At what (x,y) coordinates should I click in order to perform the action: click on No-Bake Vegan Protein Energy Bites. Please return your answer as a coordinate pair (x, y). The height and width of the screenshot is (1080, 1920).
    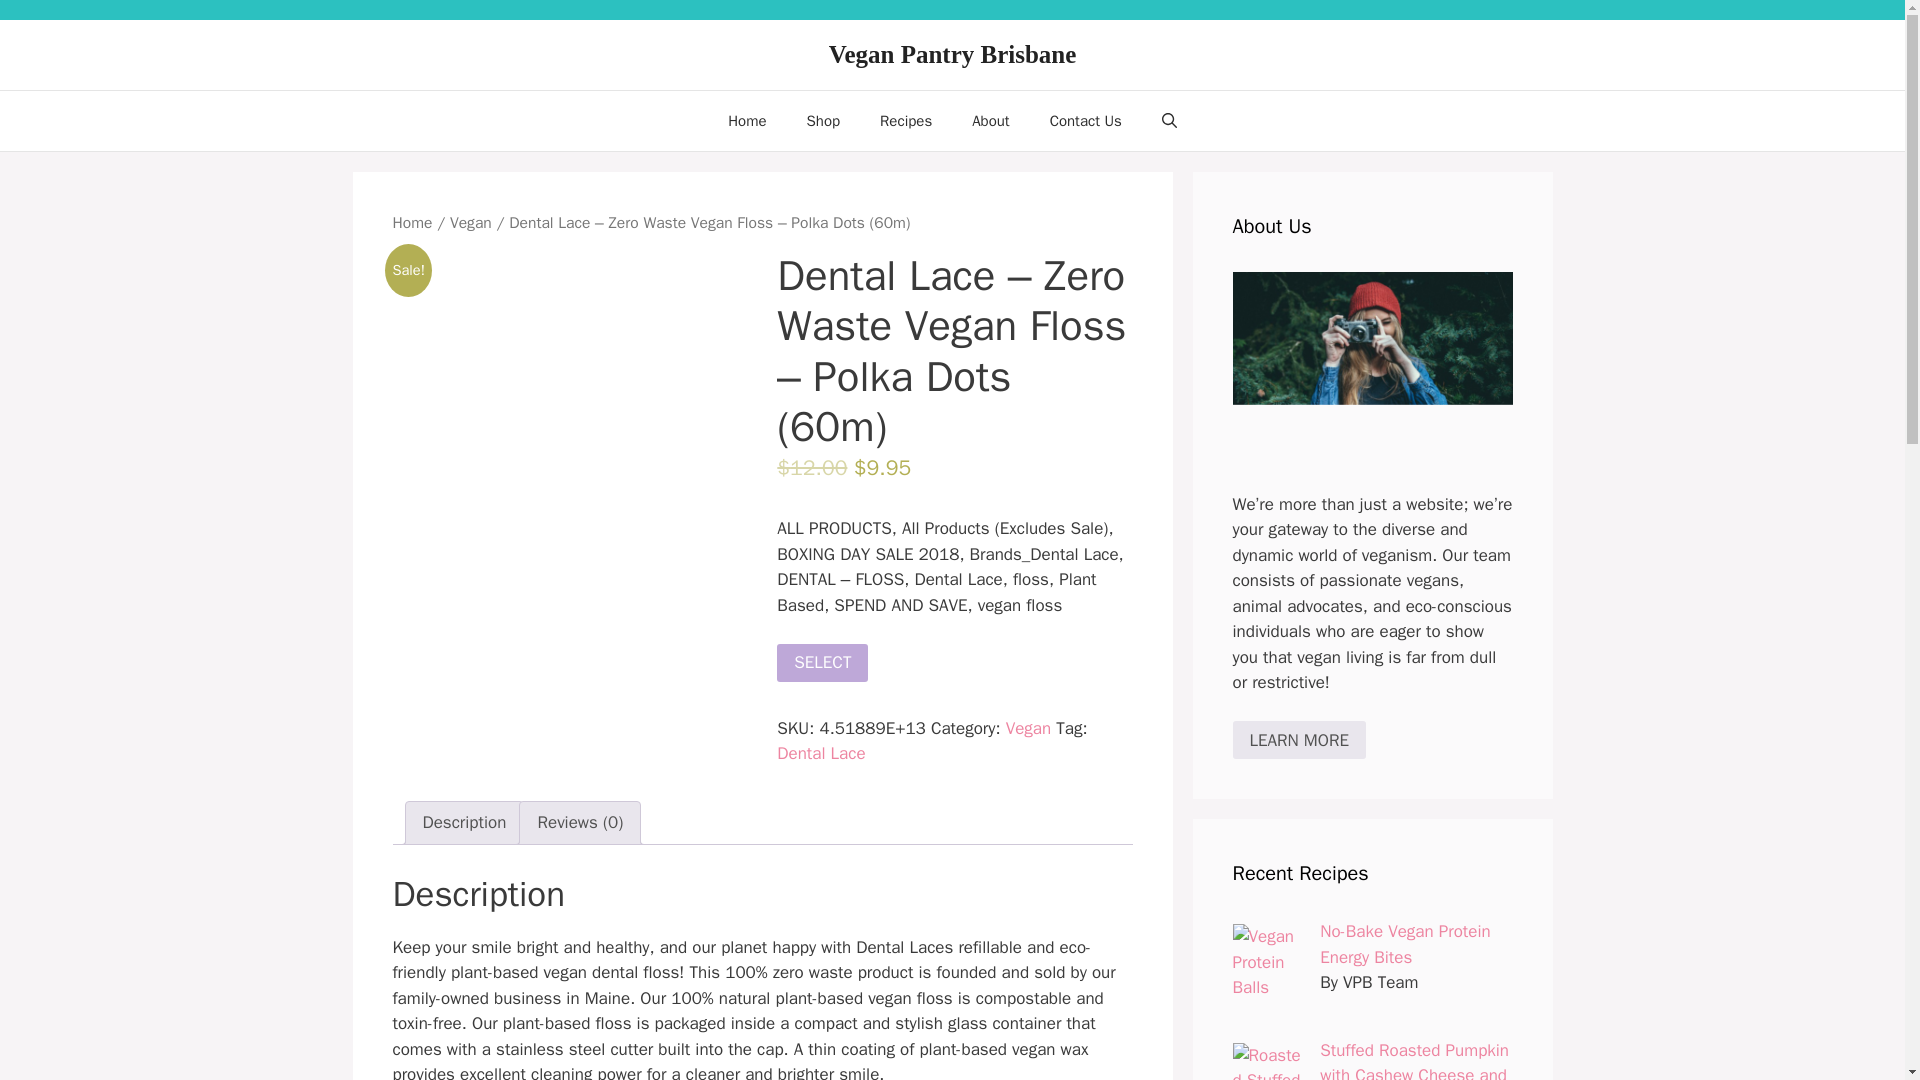
    Looking at the image, I should click on (1404, 944).